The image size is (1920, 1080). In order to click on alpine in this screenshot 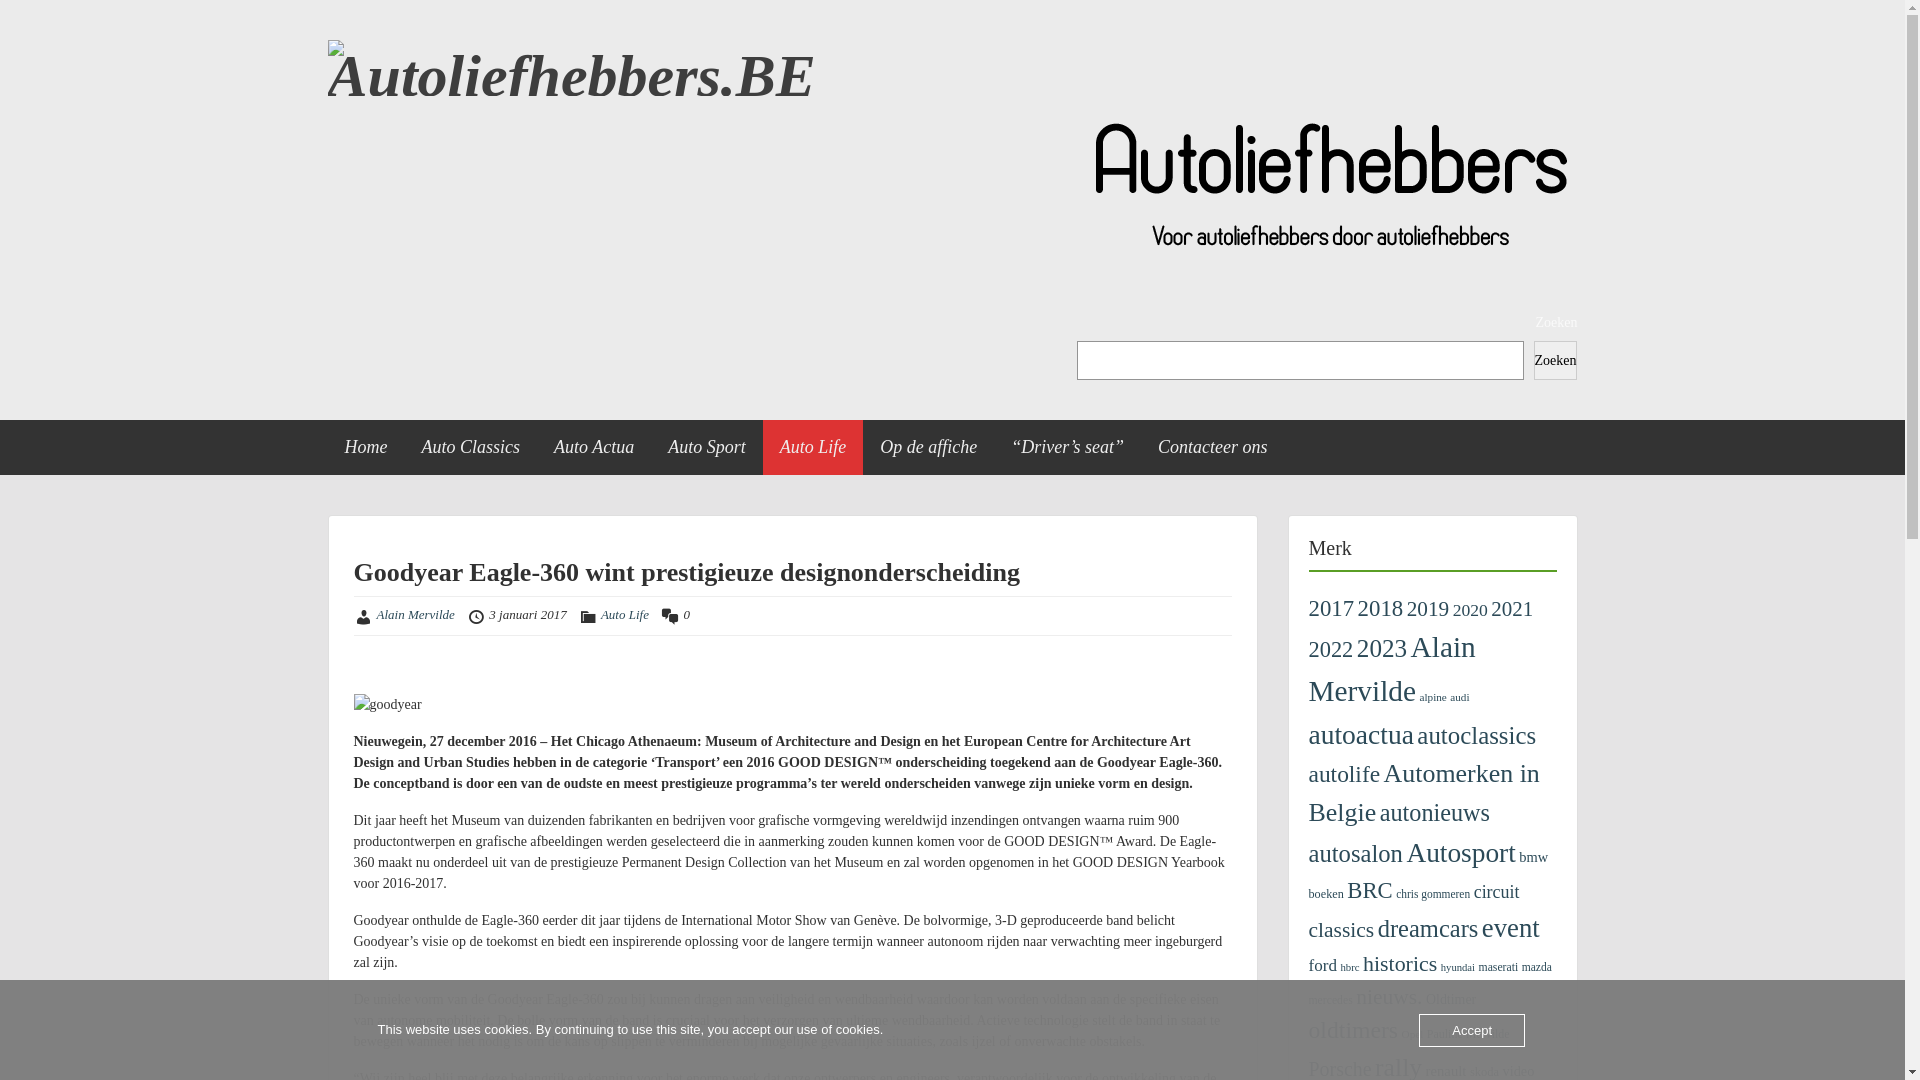, I will do `click(1434, 697)`.